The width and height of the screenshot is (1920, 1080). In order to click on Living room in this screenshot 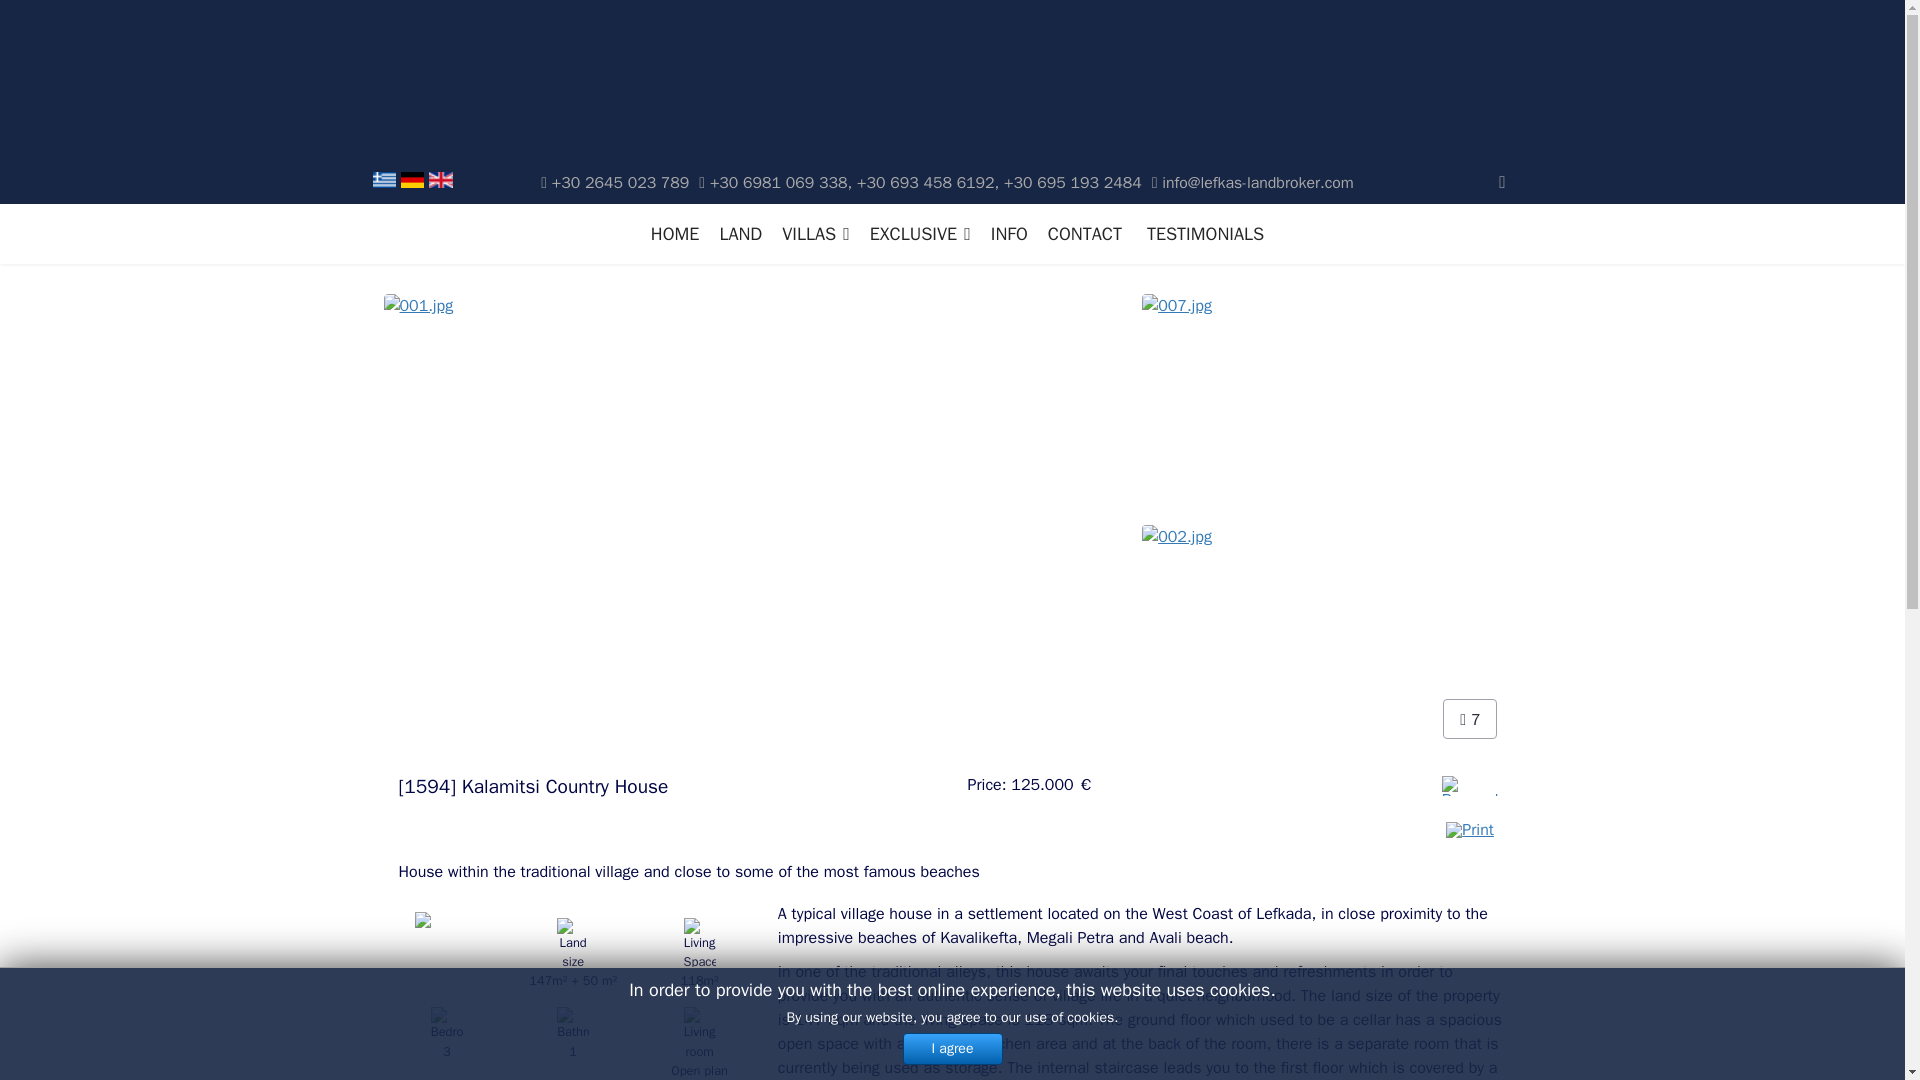, I will do `click(698, 1040)`.